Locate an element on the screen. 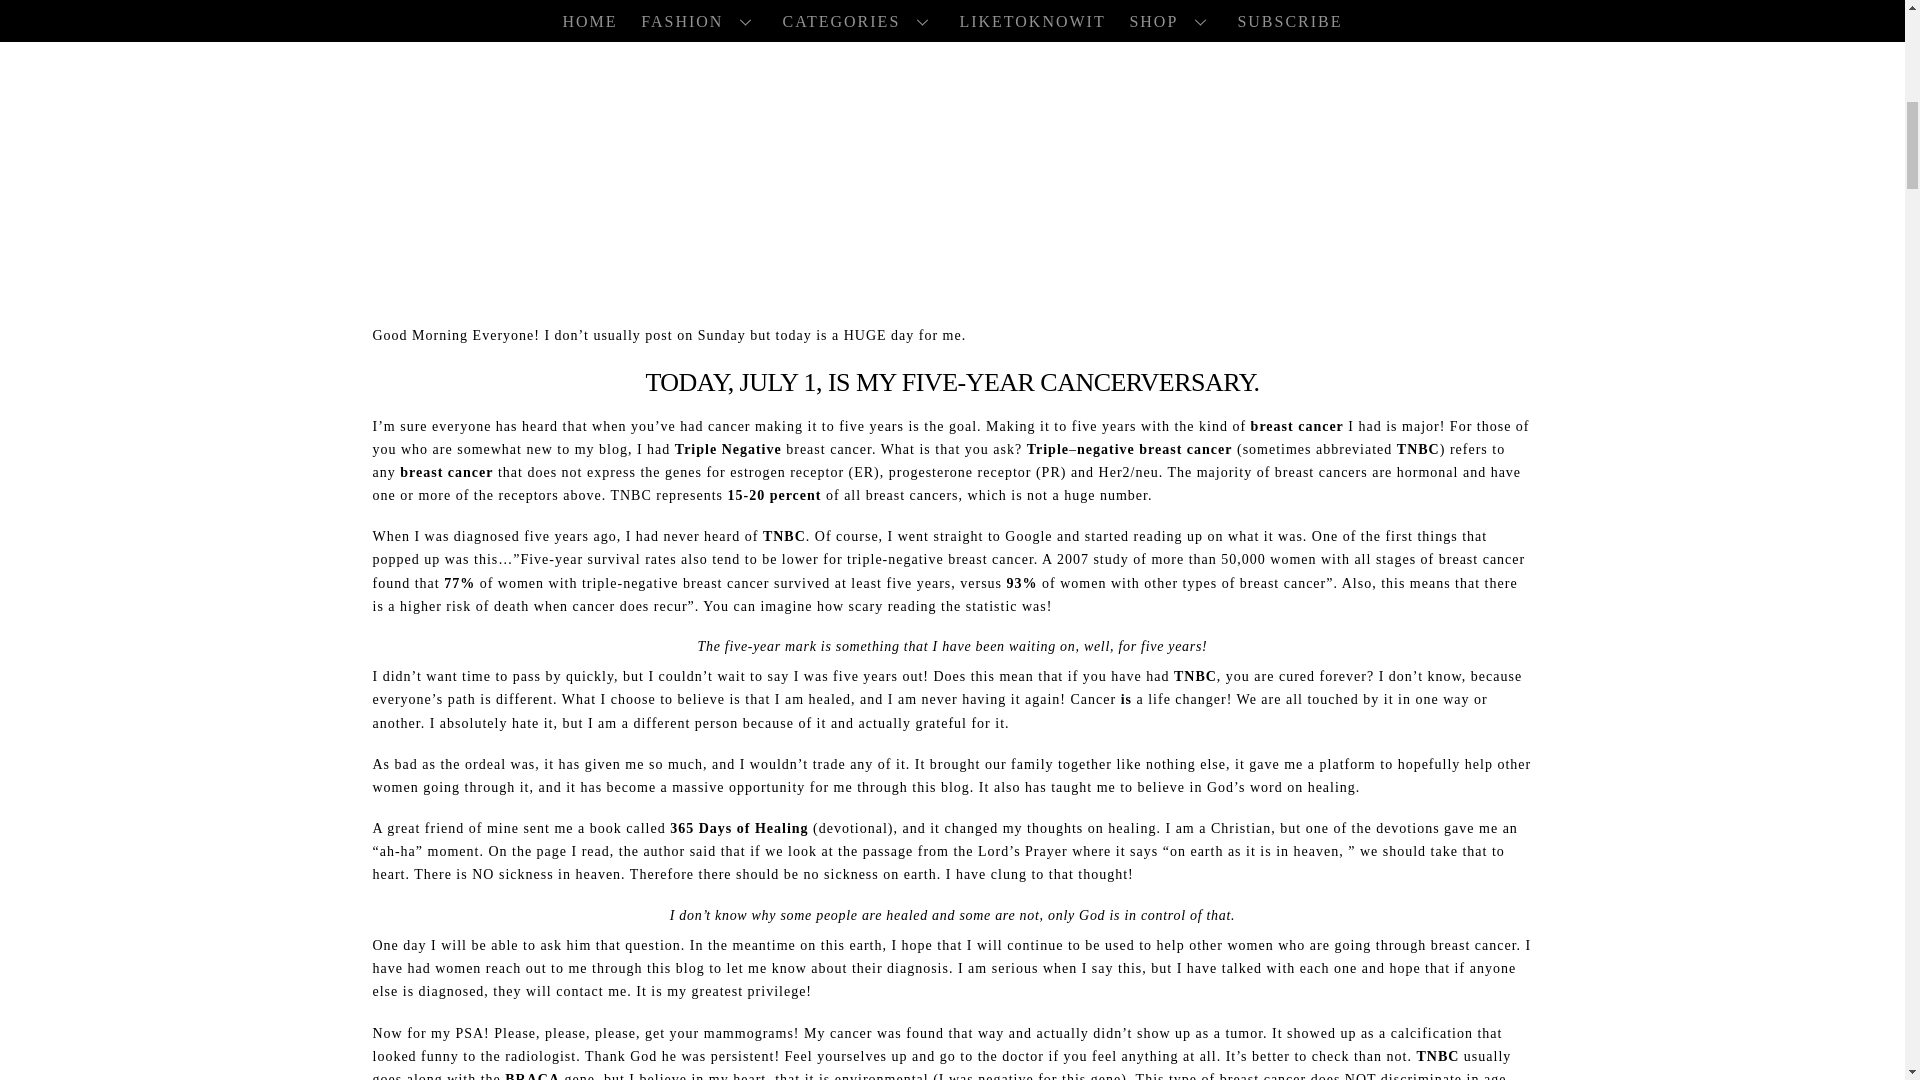 The image size is (1920, 1080). breast cancer is located at coordinates (446, 472).